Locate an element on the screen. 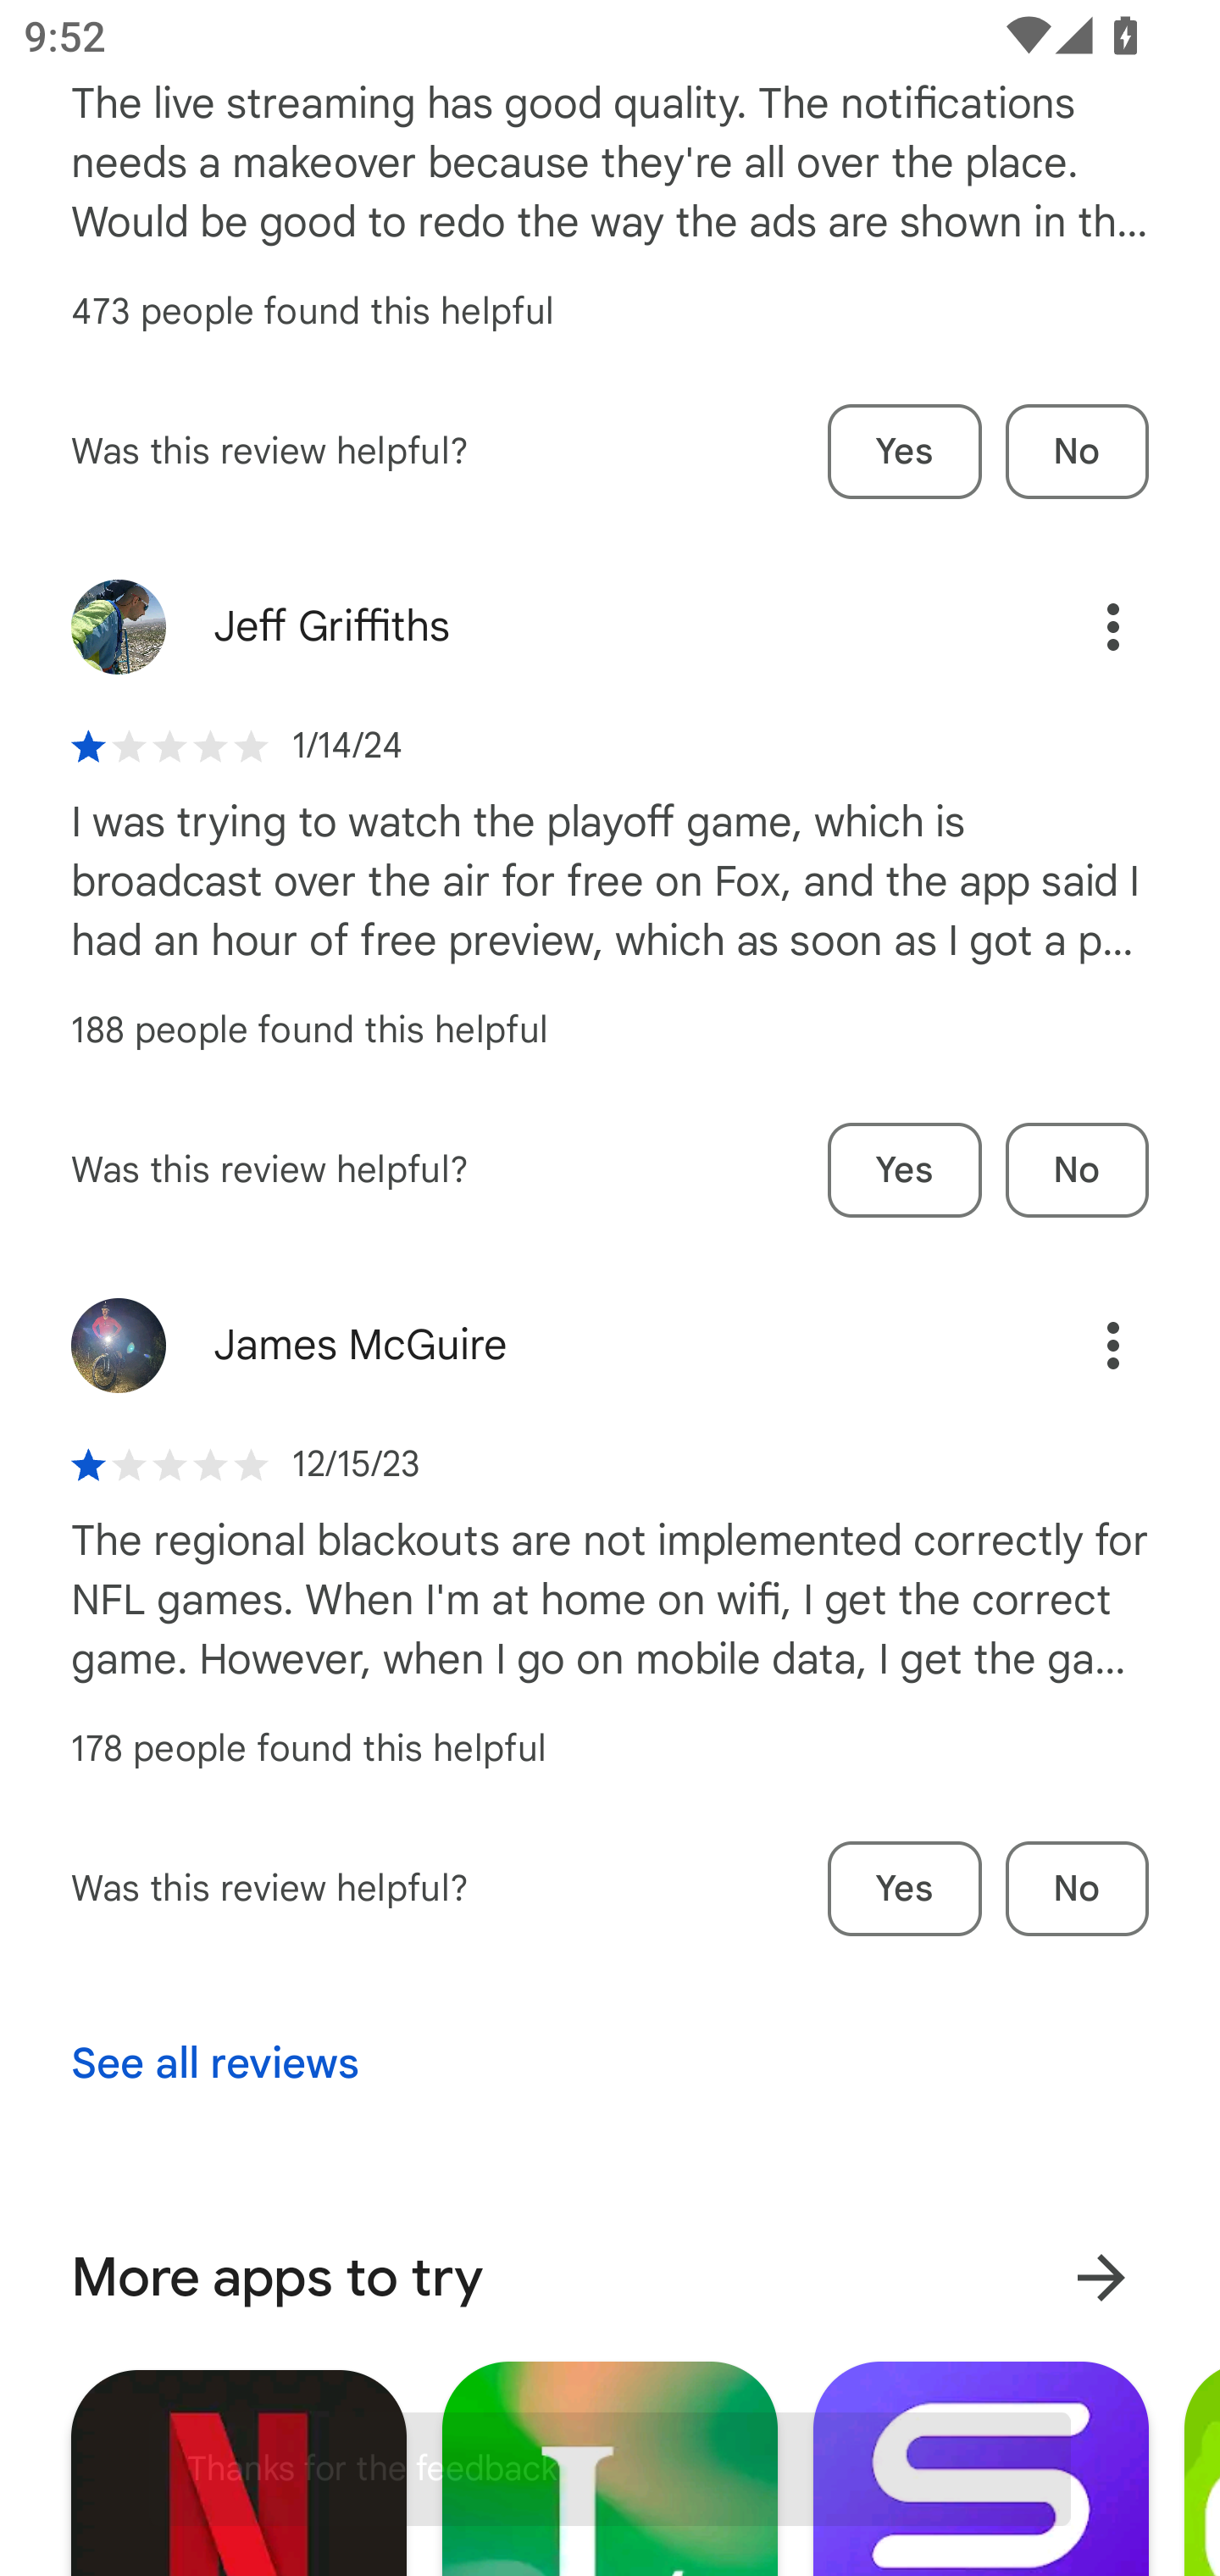  Yes is located at coordinates (905, 452).